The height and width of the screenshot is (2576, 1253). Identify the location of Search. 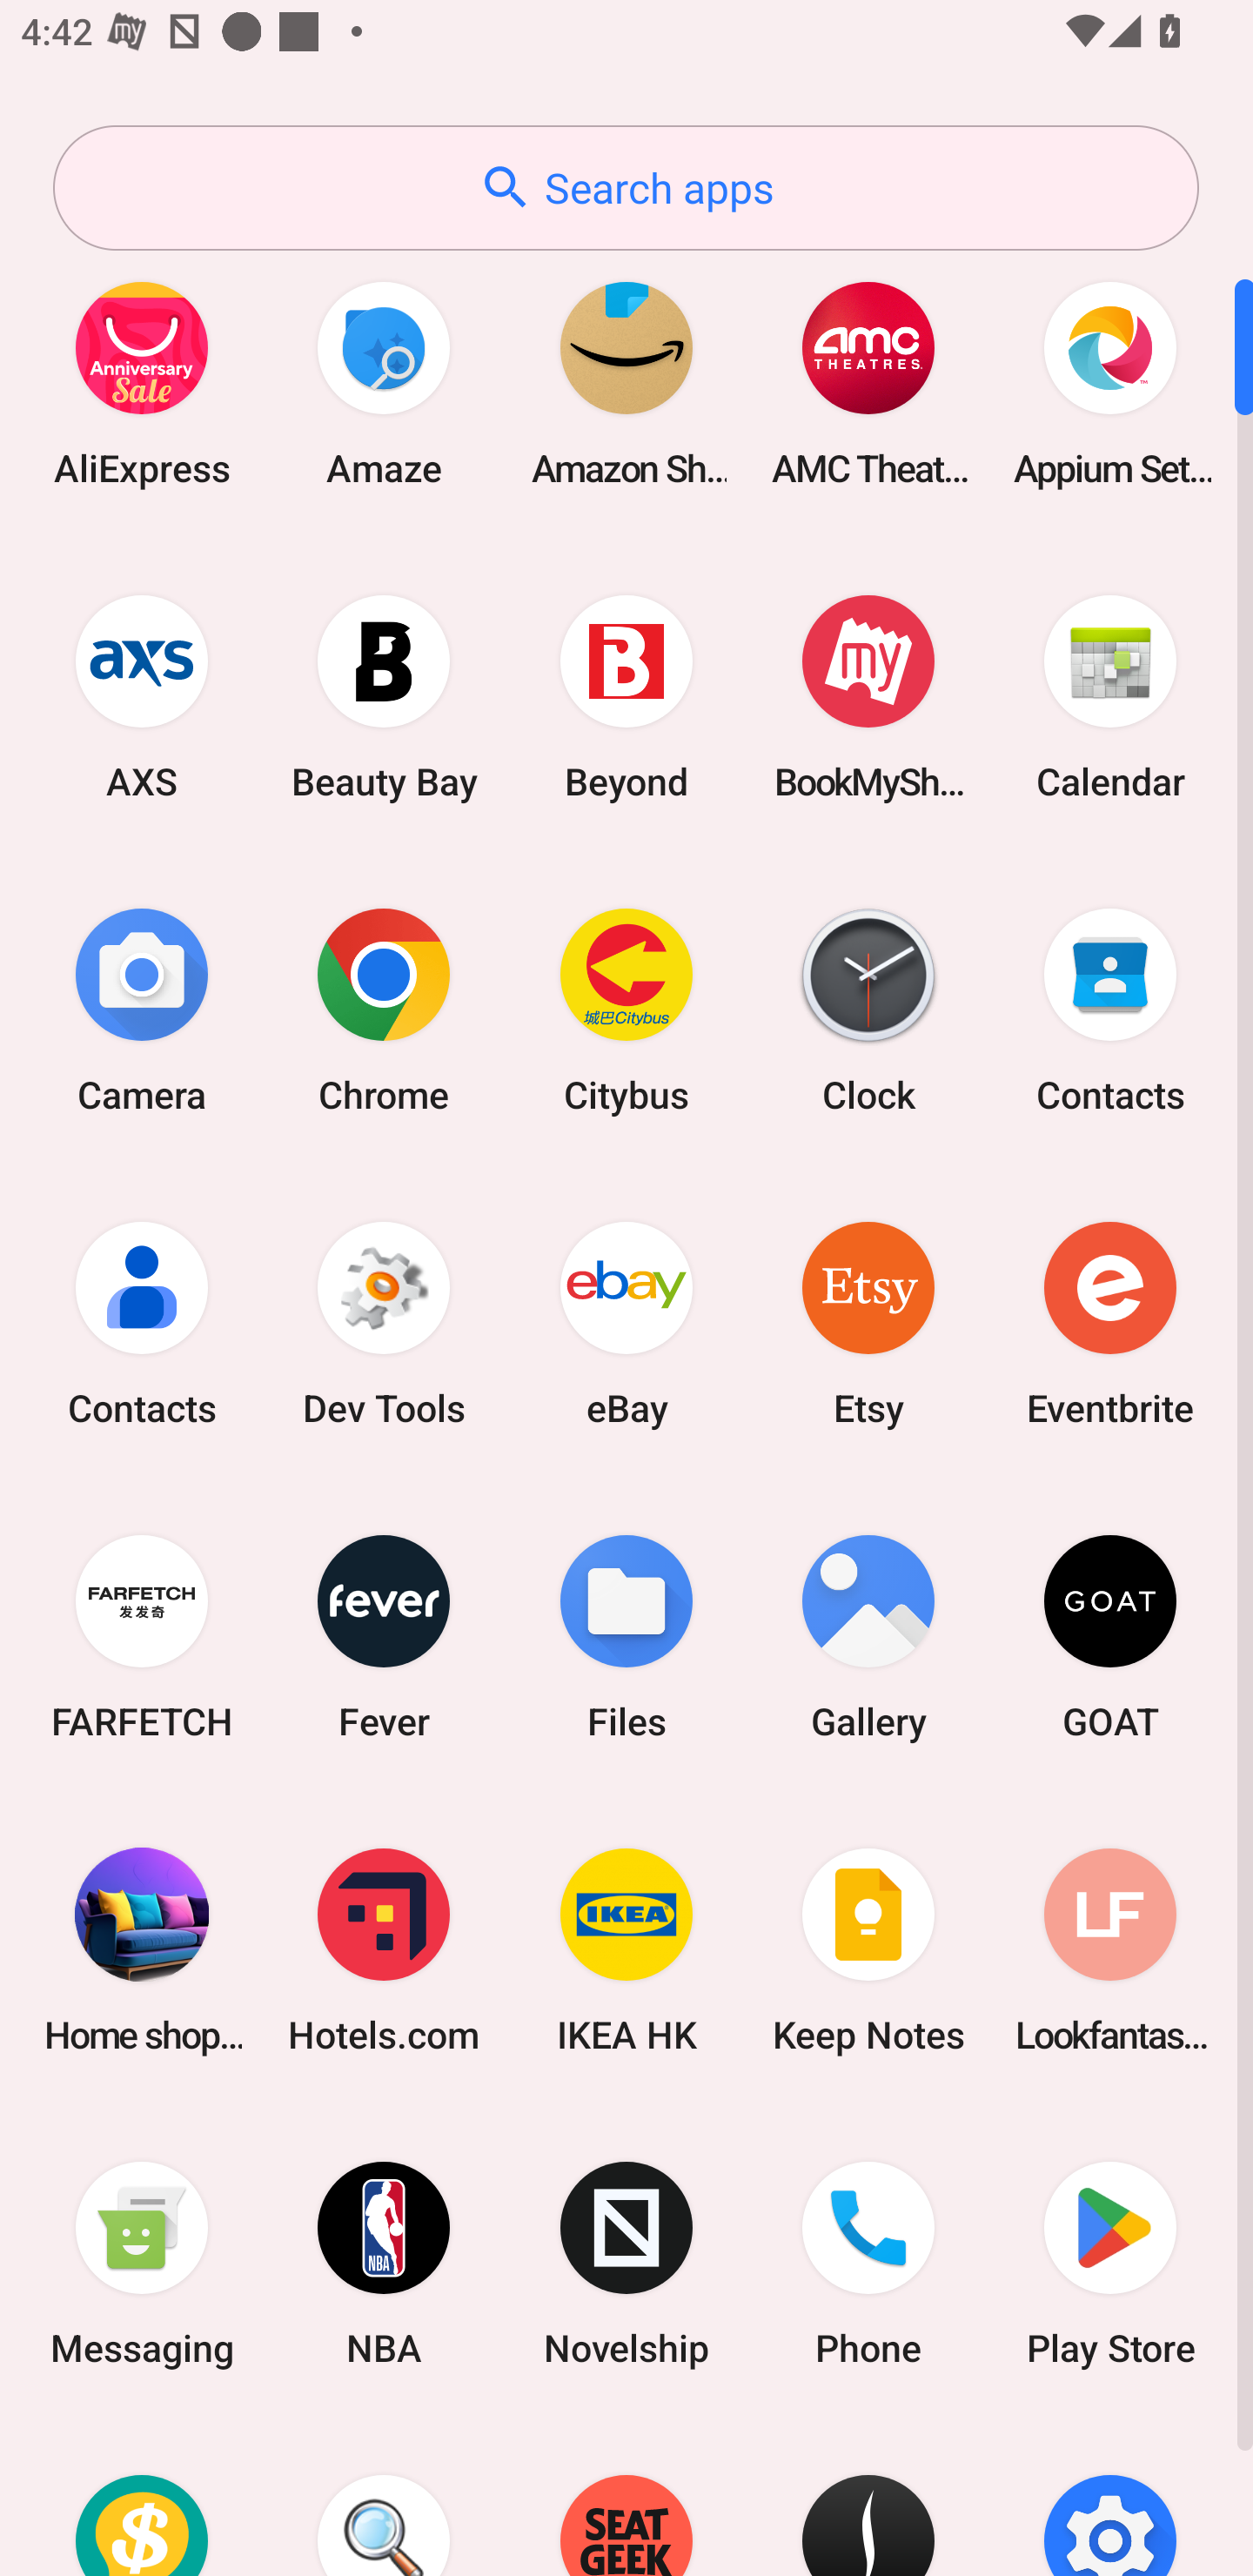
(384, 2499).